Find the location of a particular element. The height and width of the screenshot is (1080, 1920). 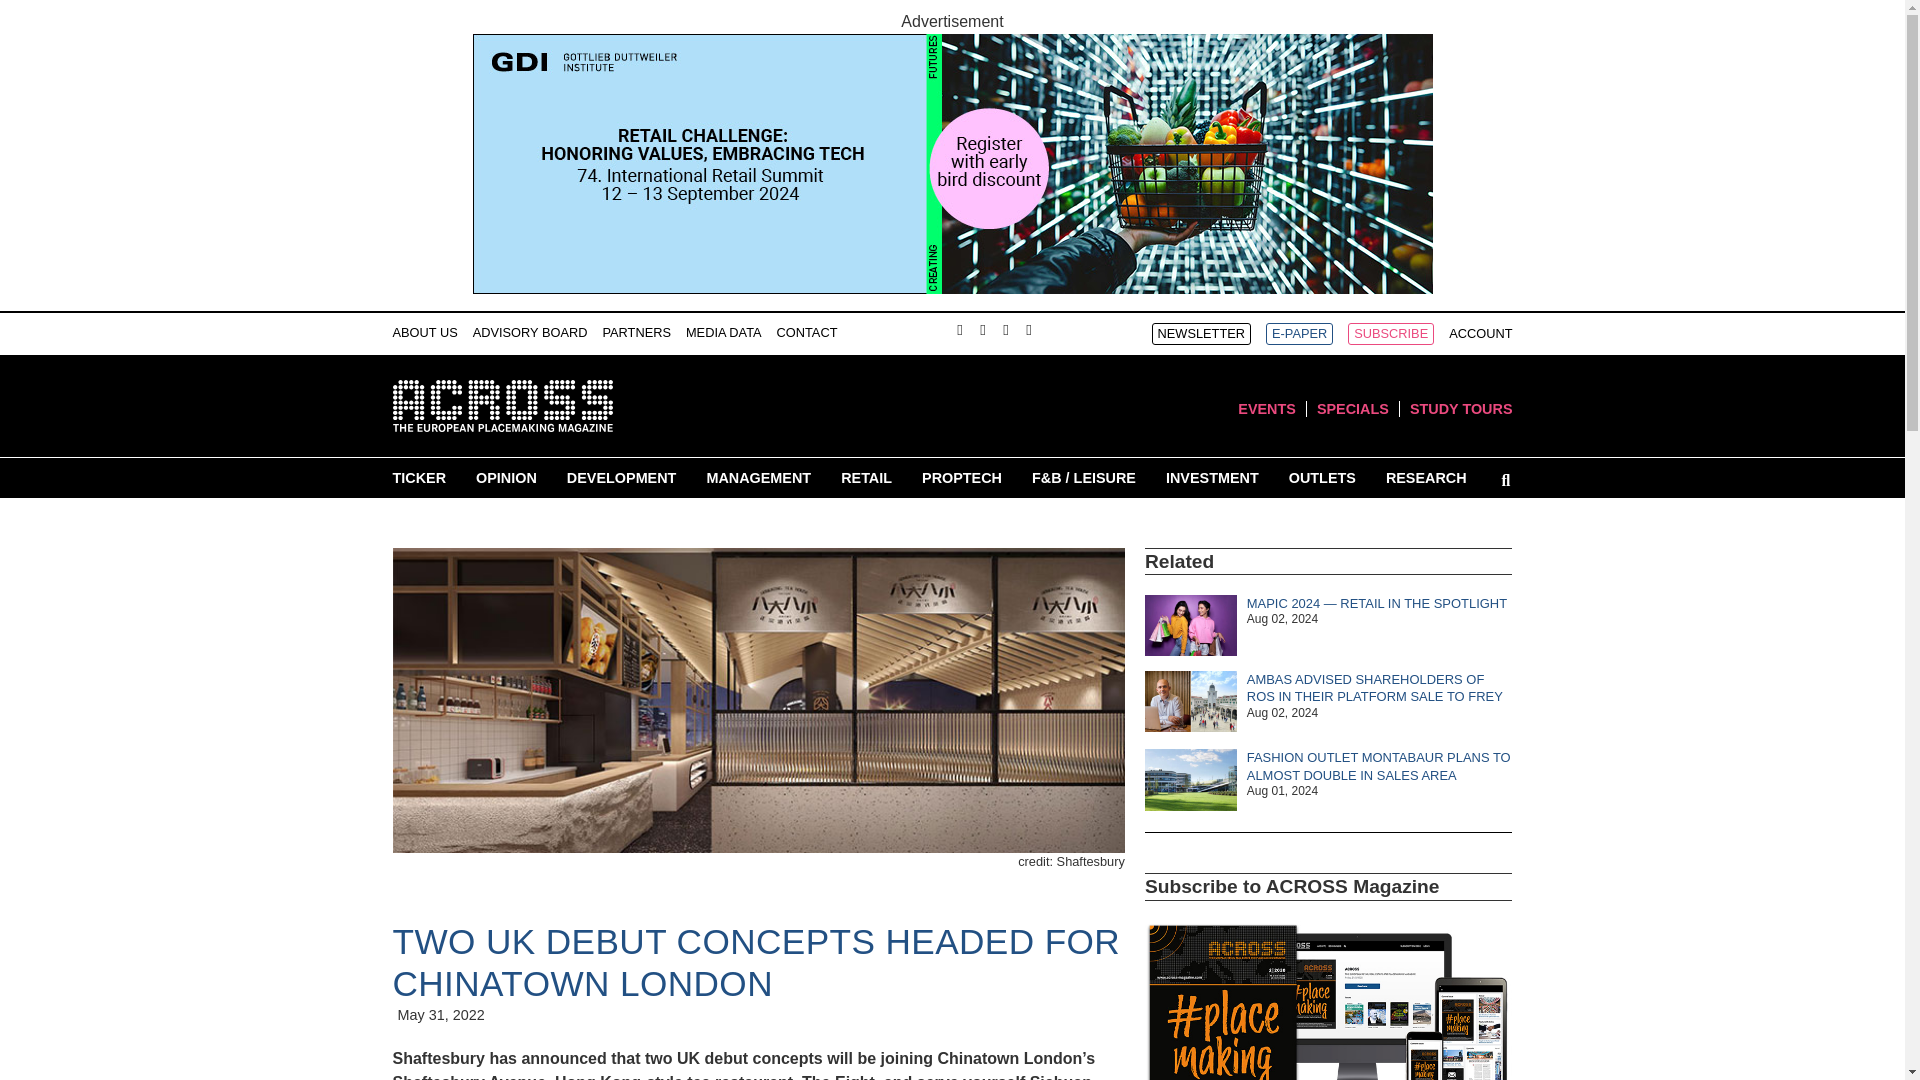

SUBSCRIBE is located at coordinates (1390, 333).